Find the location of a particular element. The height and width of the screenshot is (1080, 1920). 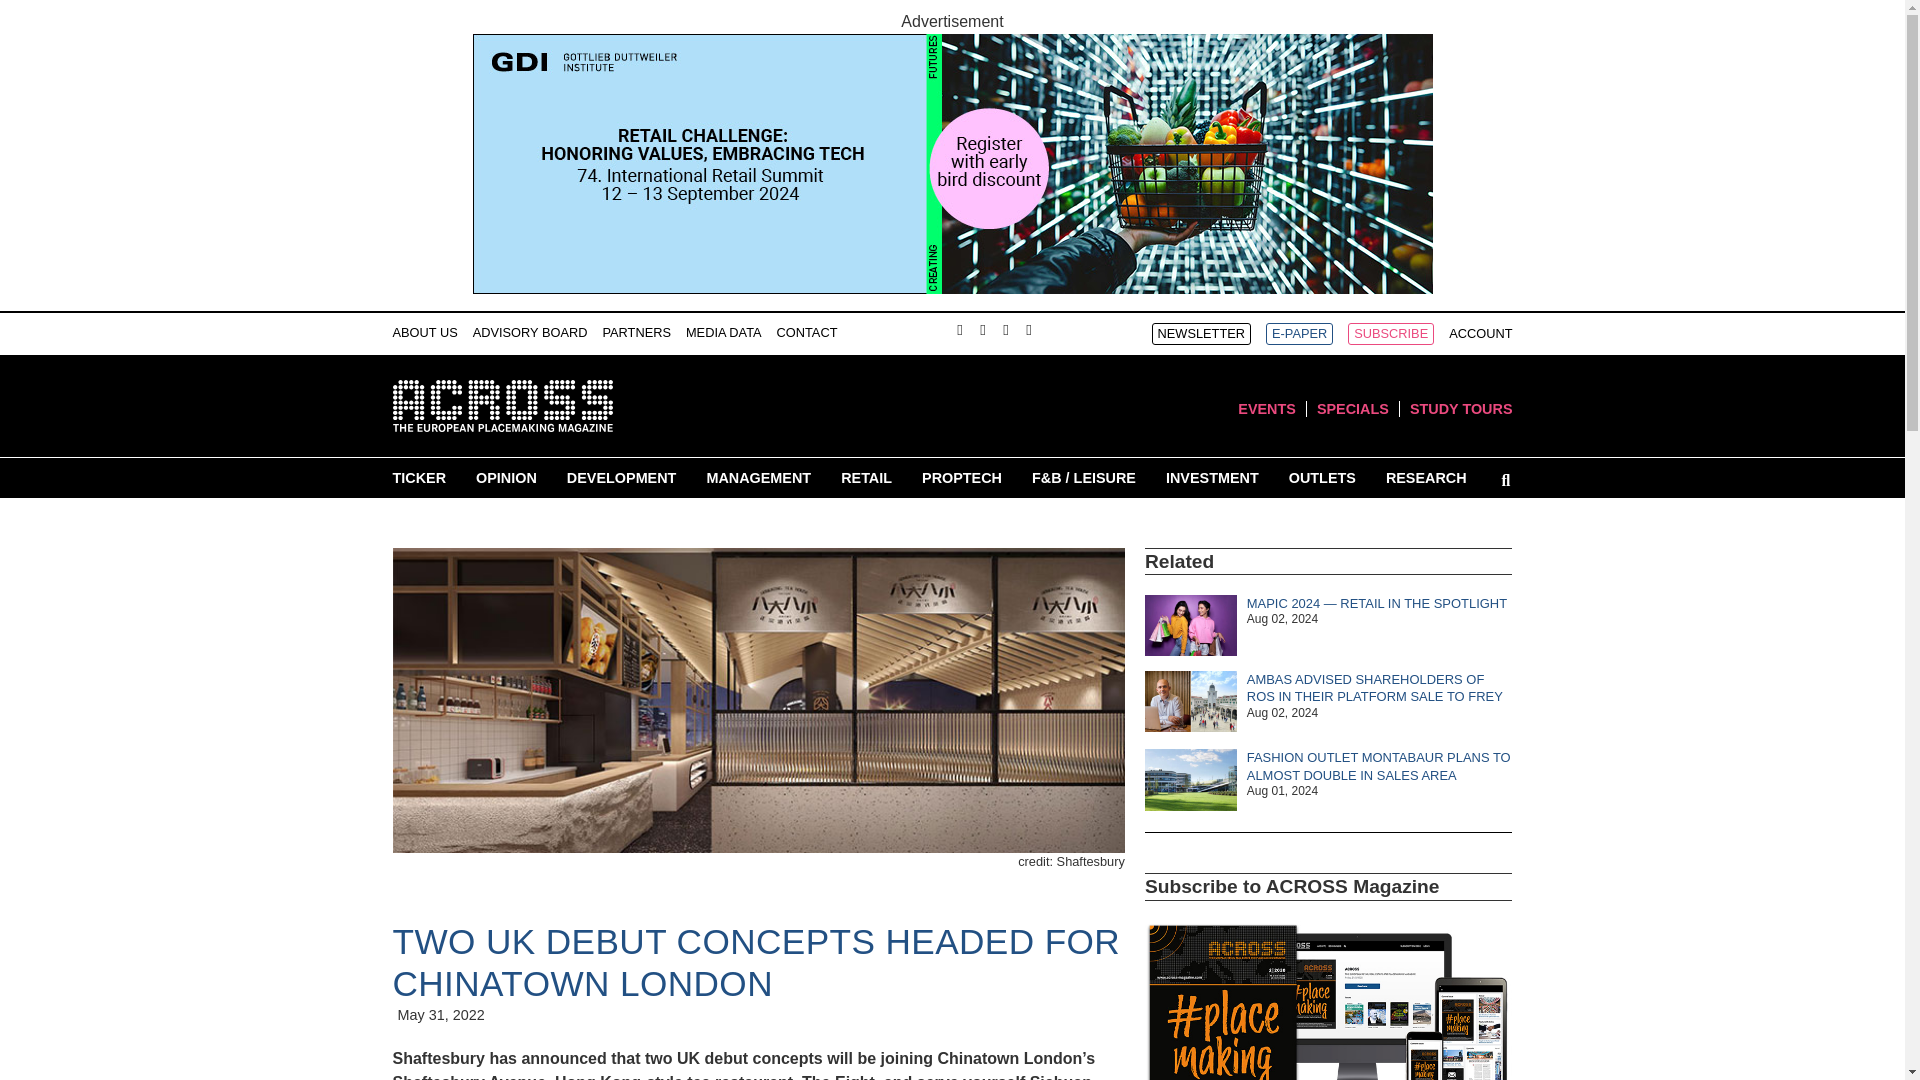

SUBSCRIBE is located at coordinates (1390, 333).